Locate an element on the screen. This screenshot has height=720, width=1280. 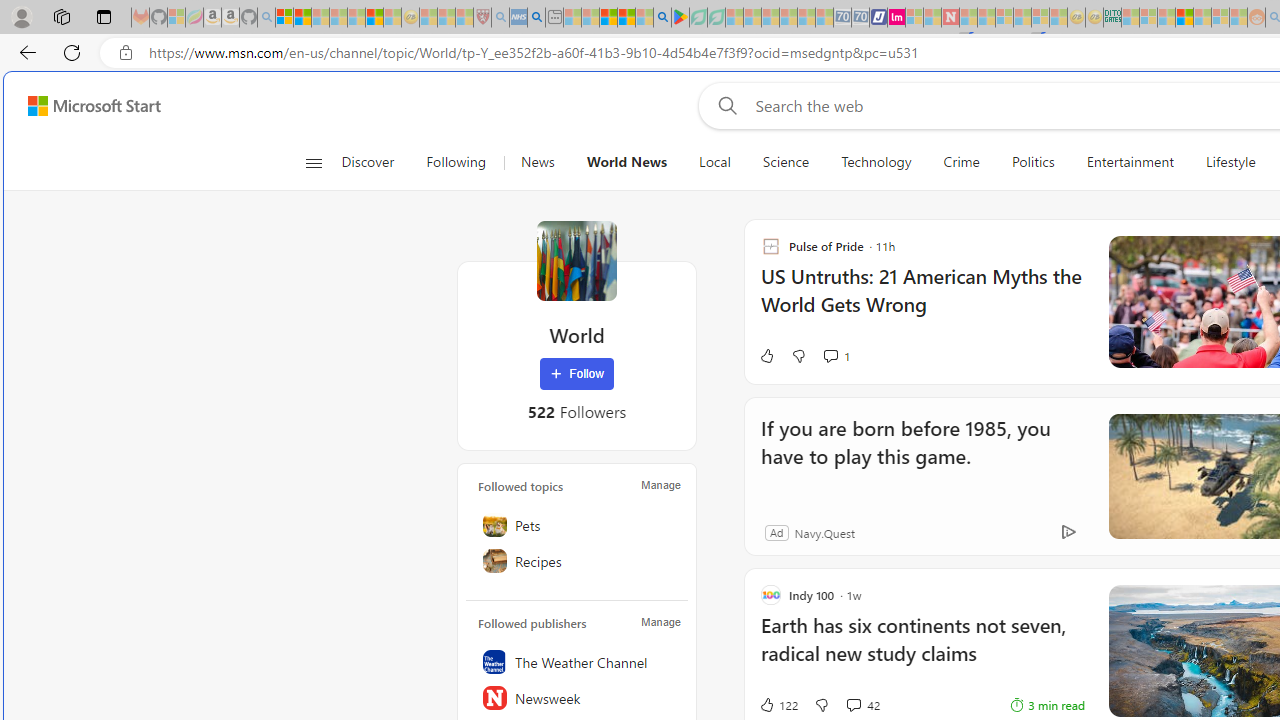
Pets - MSN is located at coordinates (626, 18).